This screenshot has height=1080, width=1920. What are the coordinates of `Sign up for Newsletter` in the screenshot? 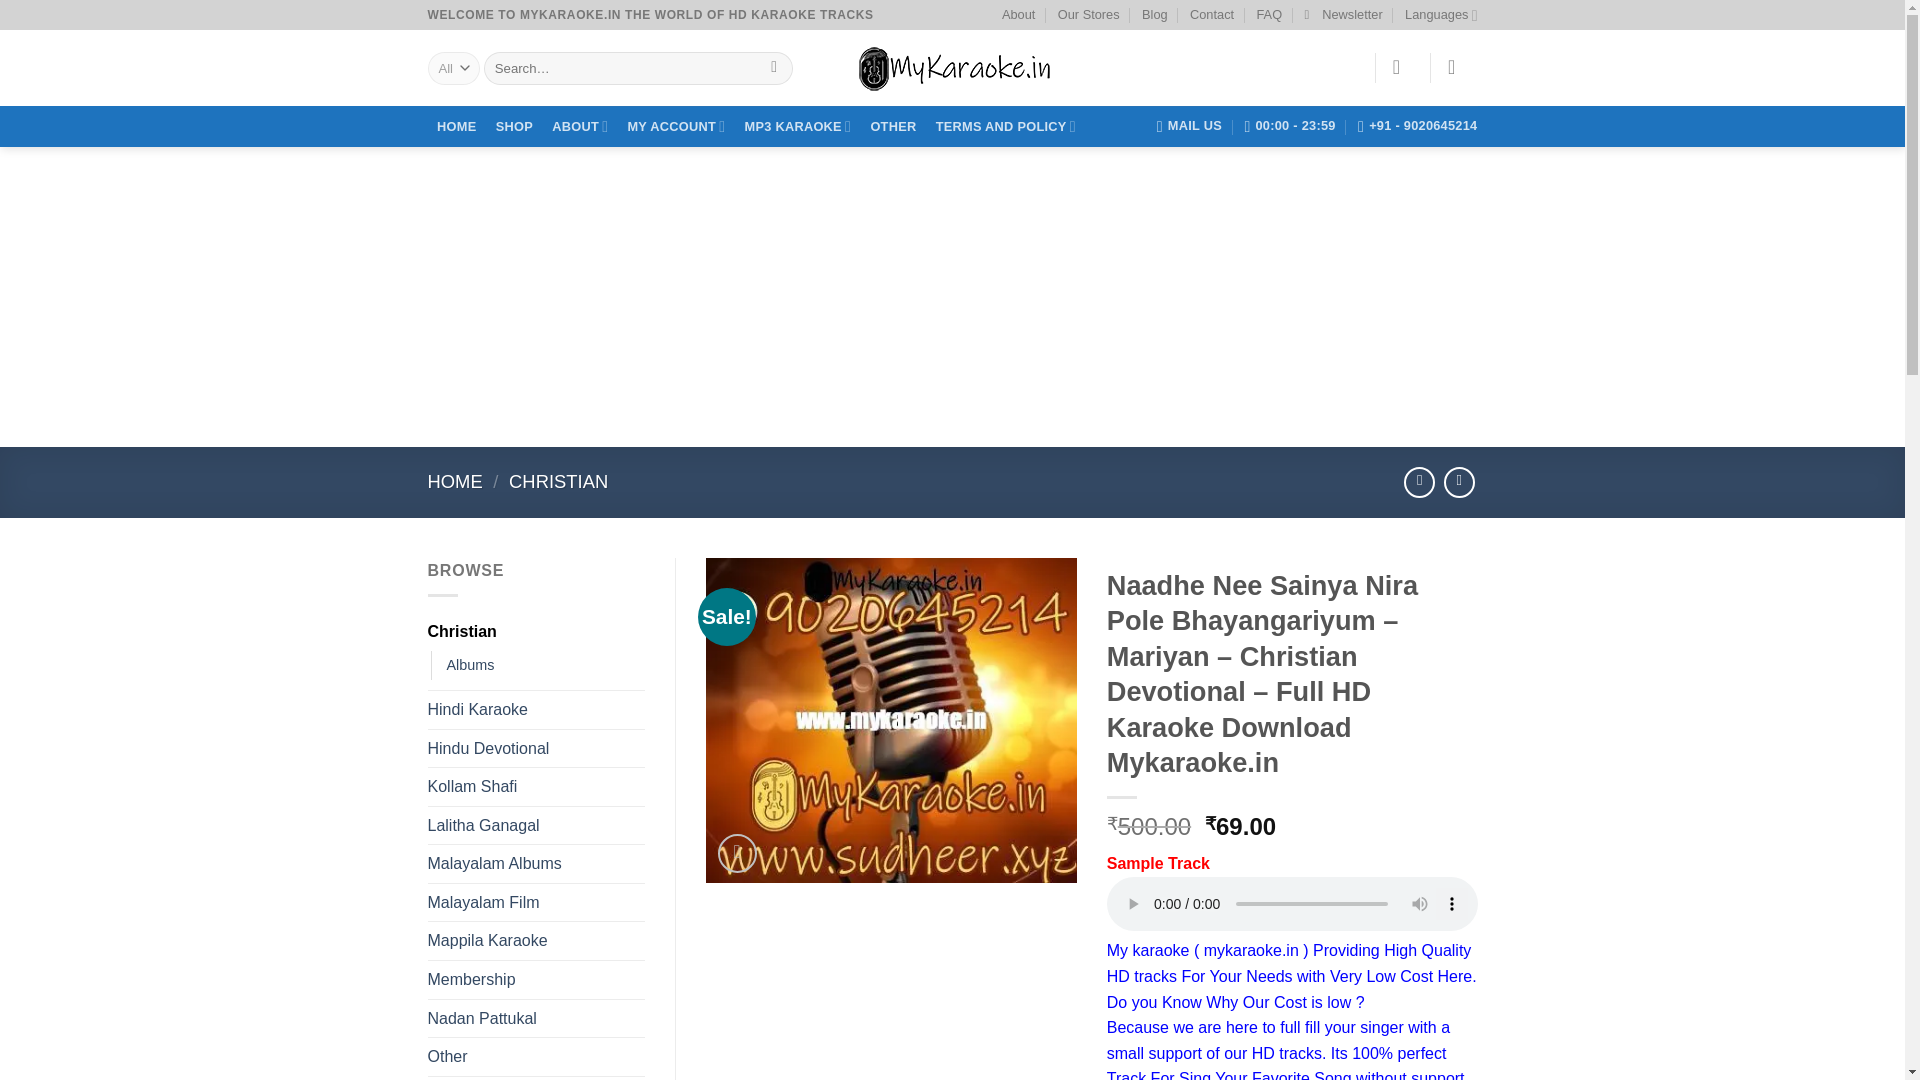 It's located at (1342, 15).